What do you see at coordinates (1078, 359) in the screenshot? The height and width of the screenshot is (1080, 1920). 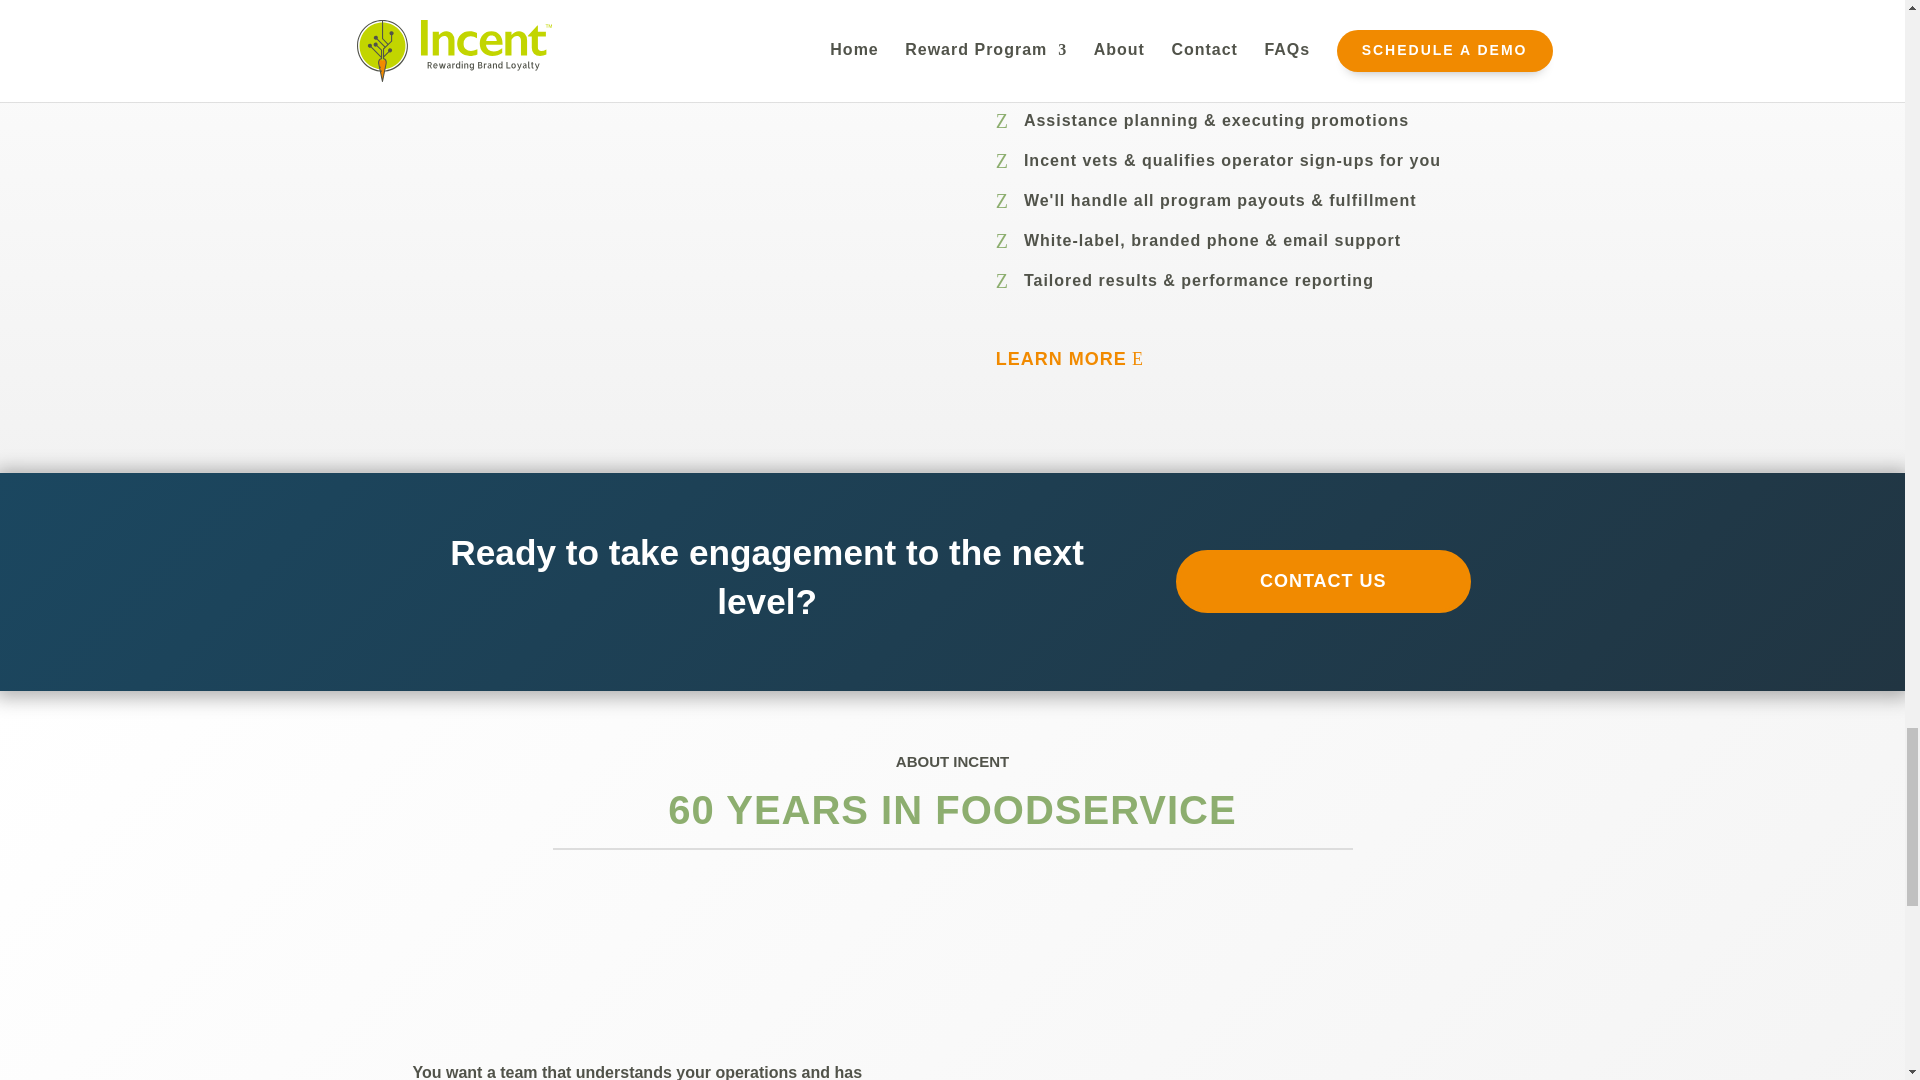 I see `LEARN MORE` at bounding box center [1078, 359].